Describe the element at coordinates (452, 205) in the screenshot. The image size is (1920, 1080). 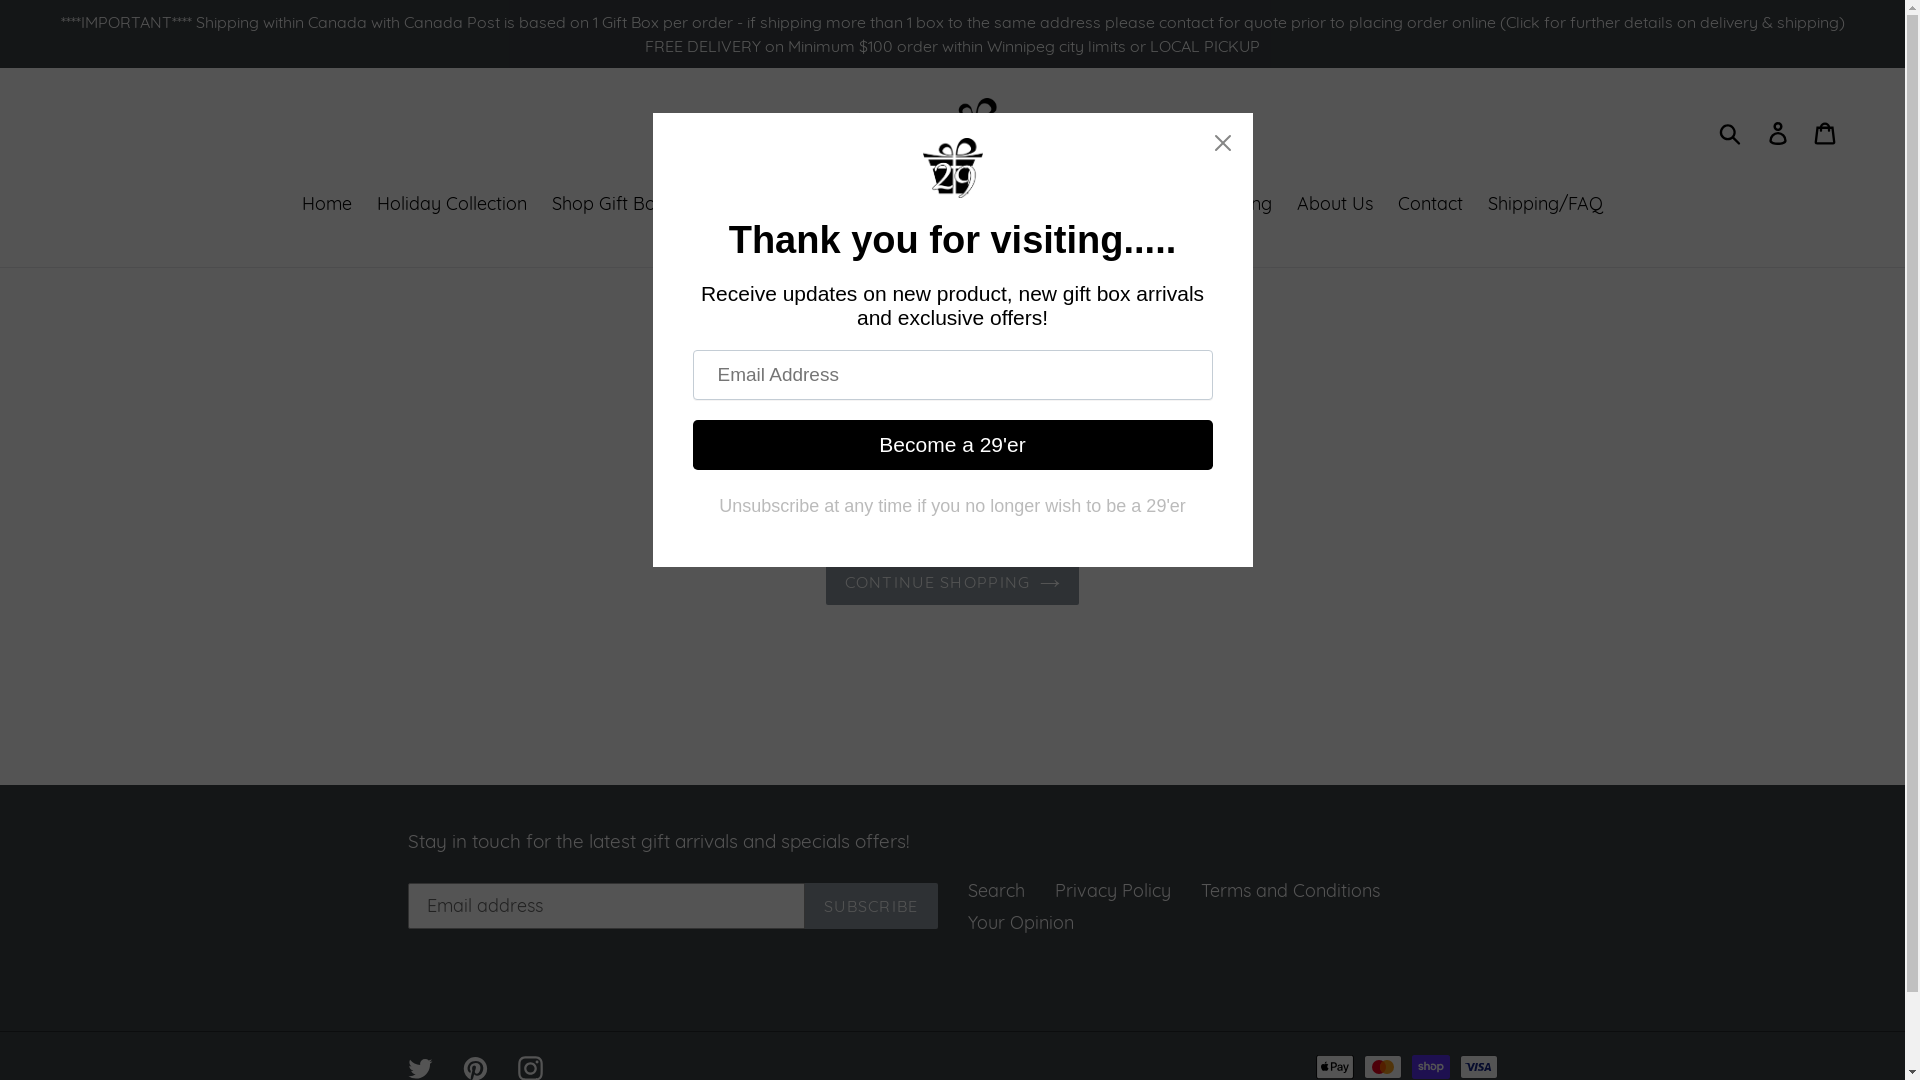
I see `Holiday Collection` at that location.